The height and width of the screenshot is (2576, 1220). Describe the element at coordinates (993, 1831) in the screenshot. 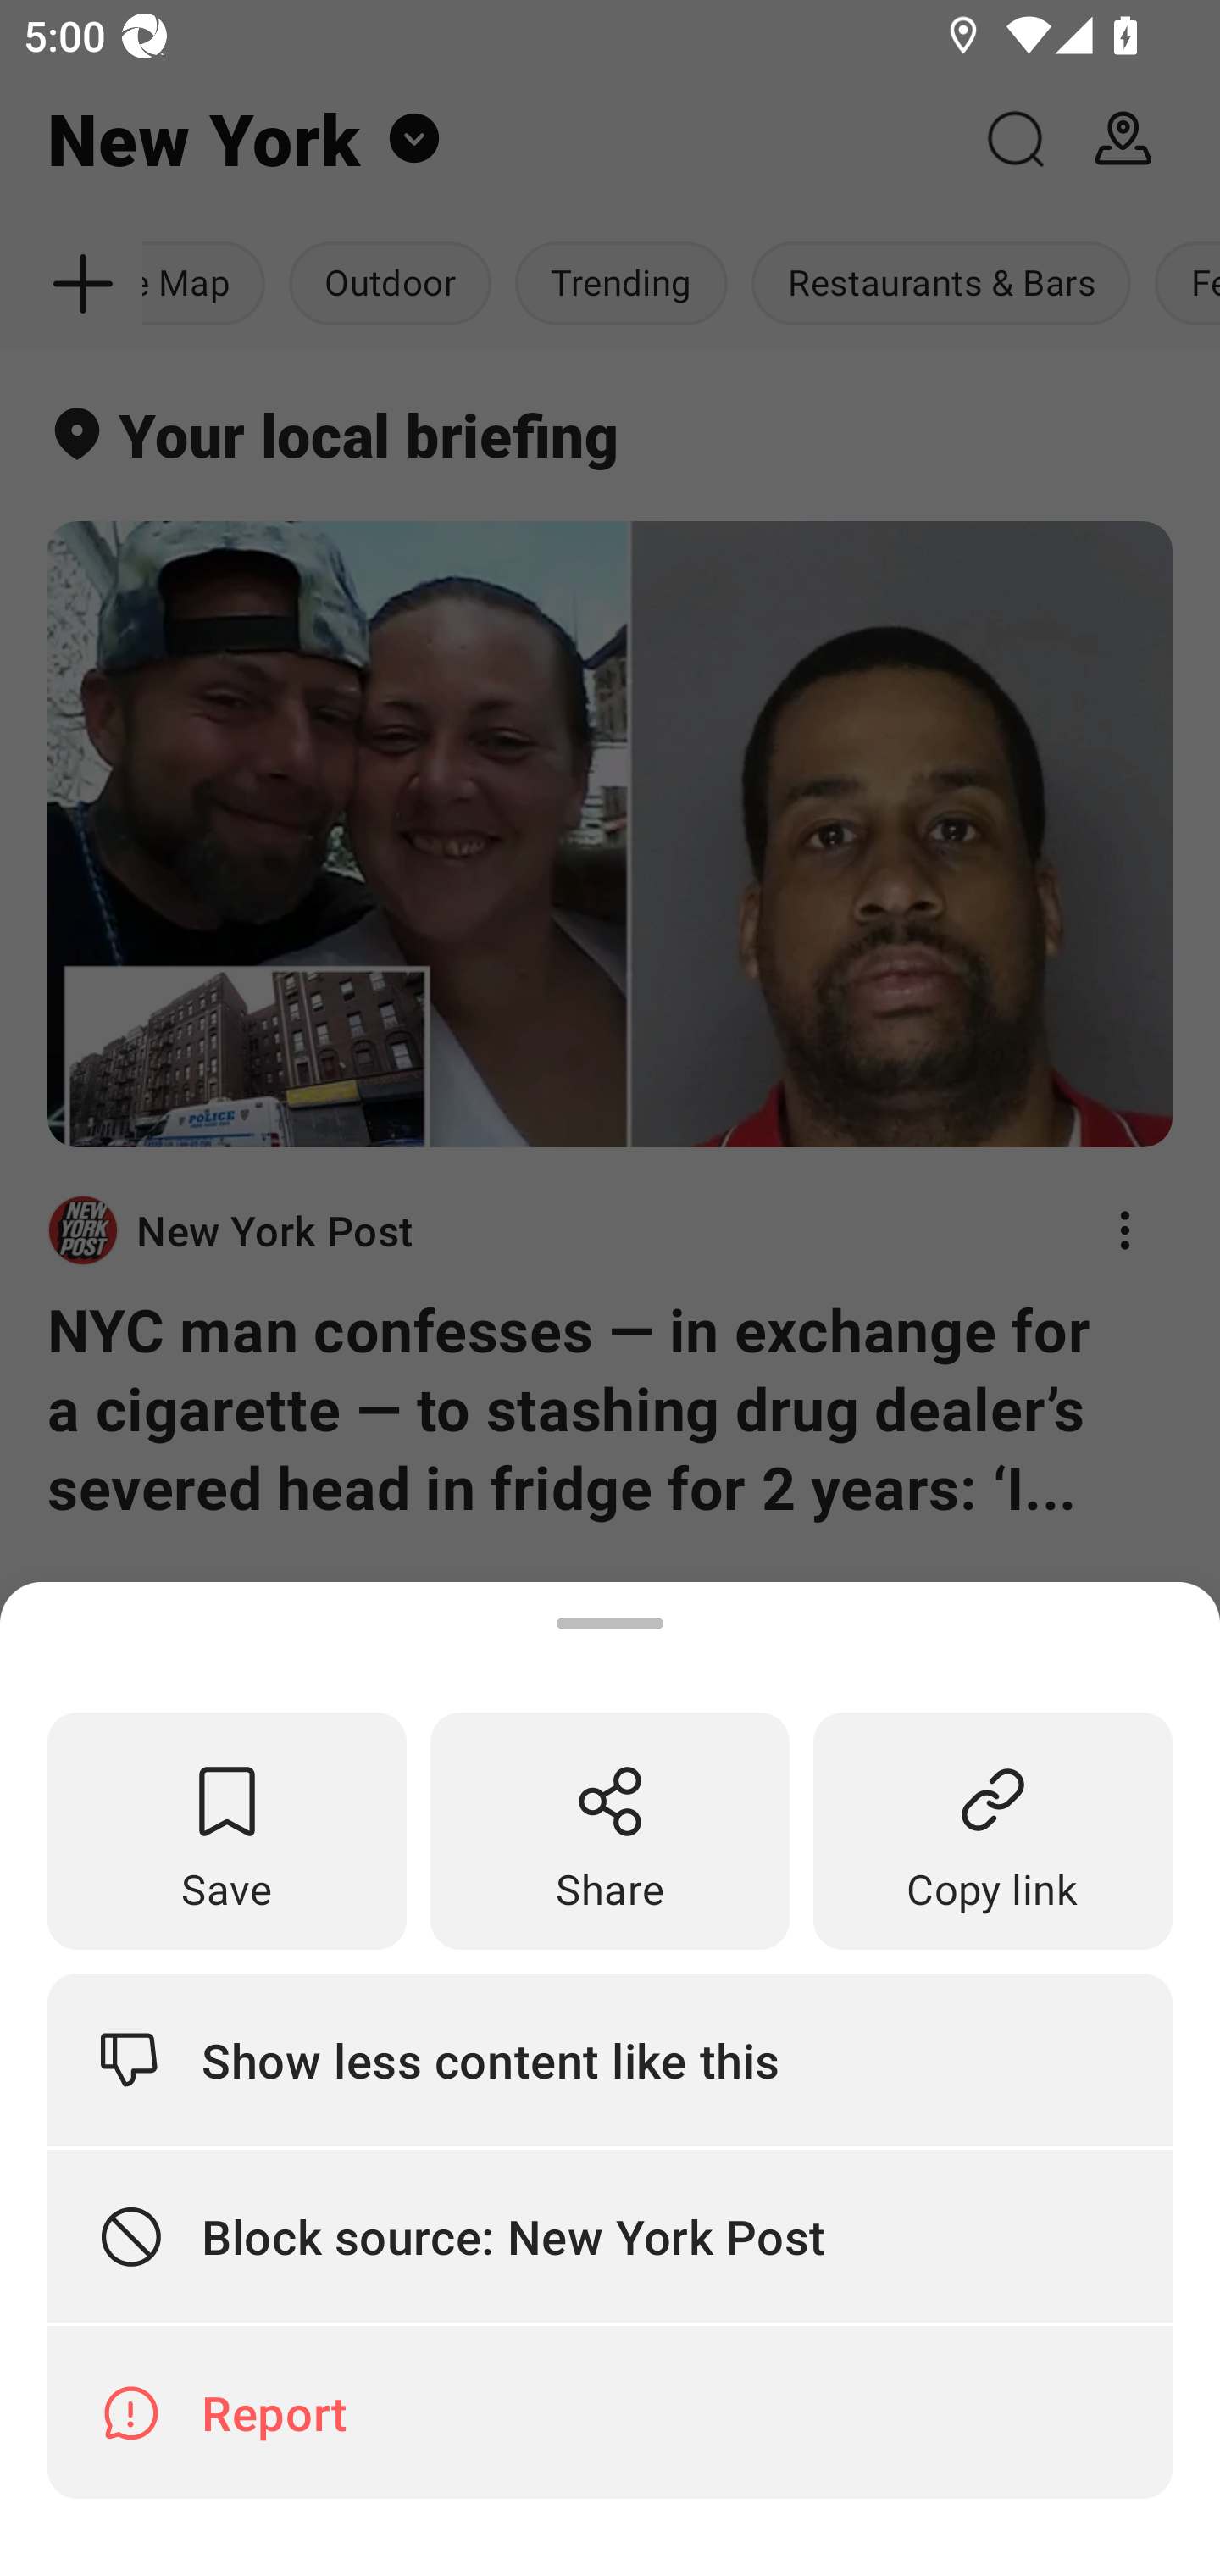

I see `Copy link` at that location.